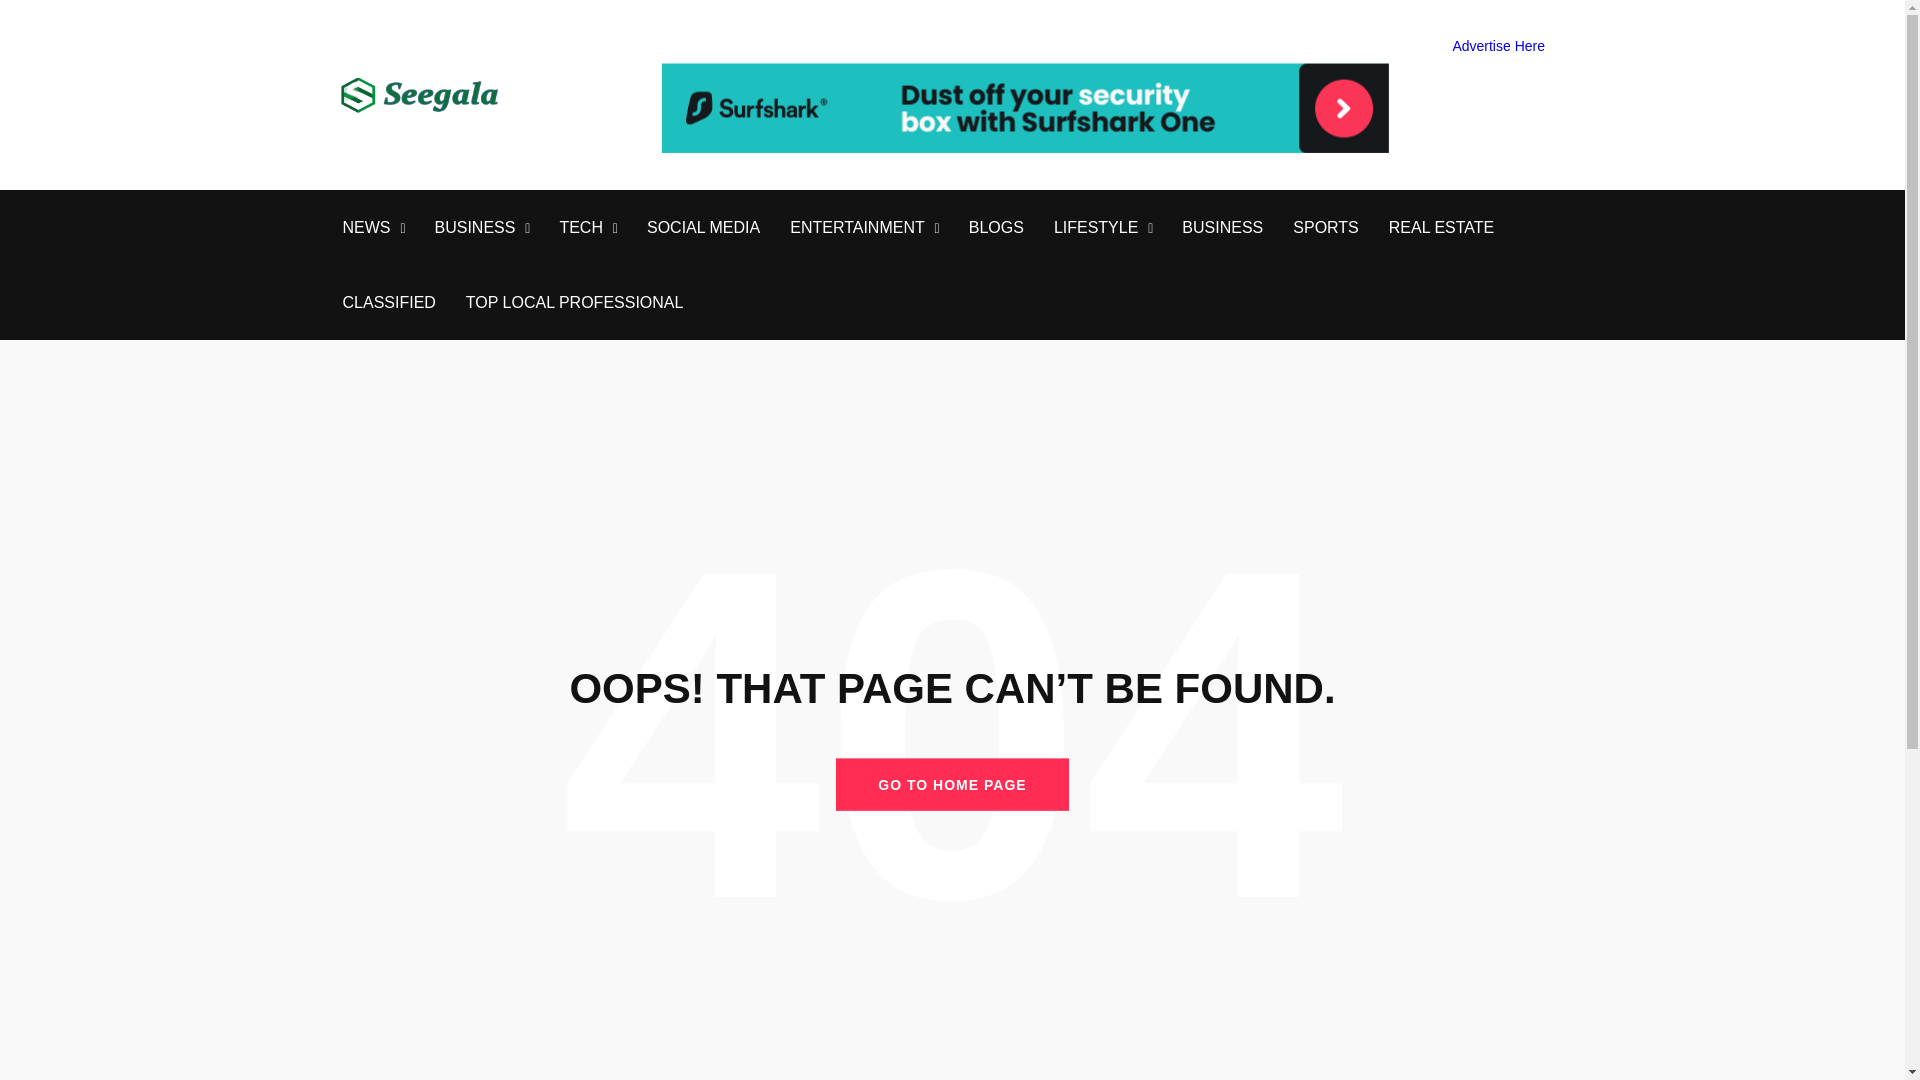  I want to click on REAL ESTATE, so click(1442, 228).